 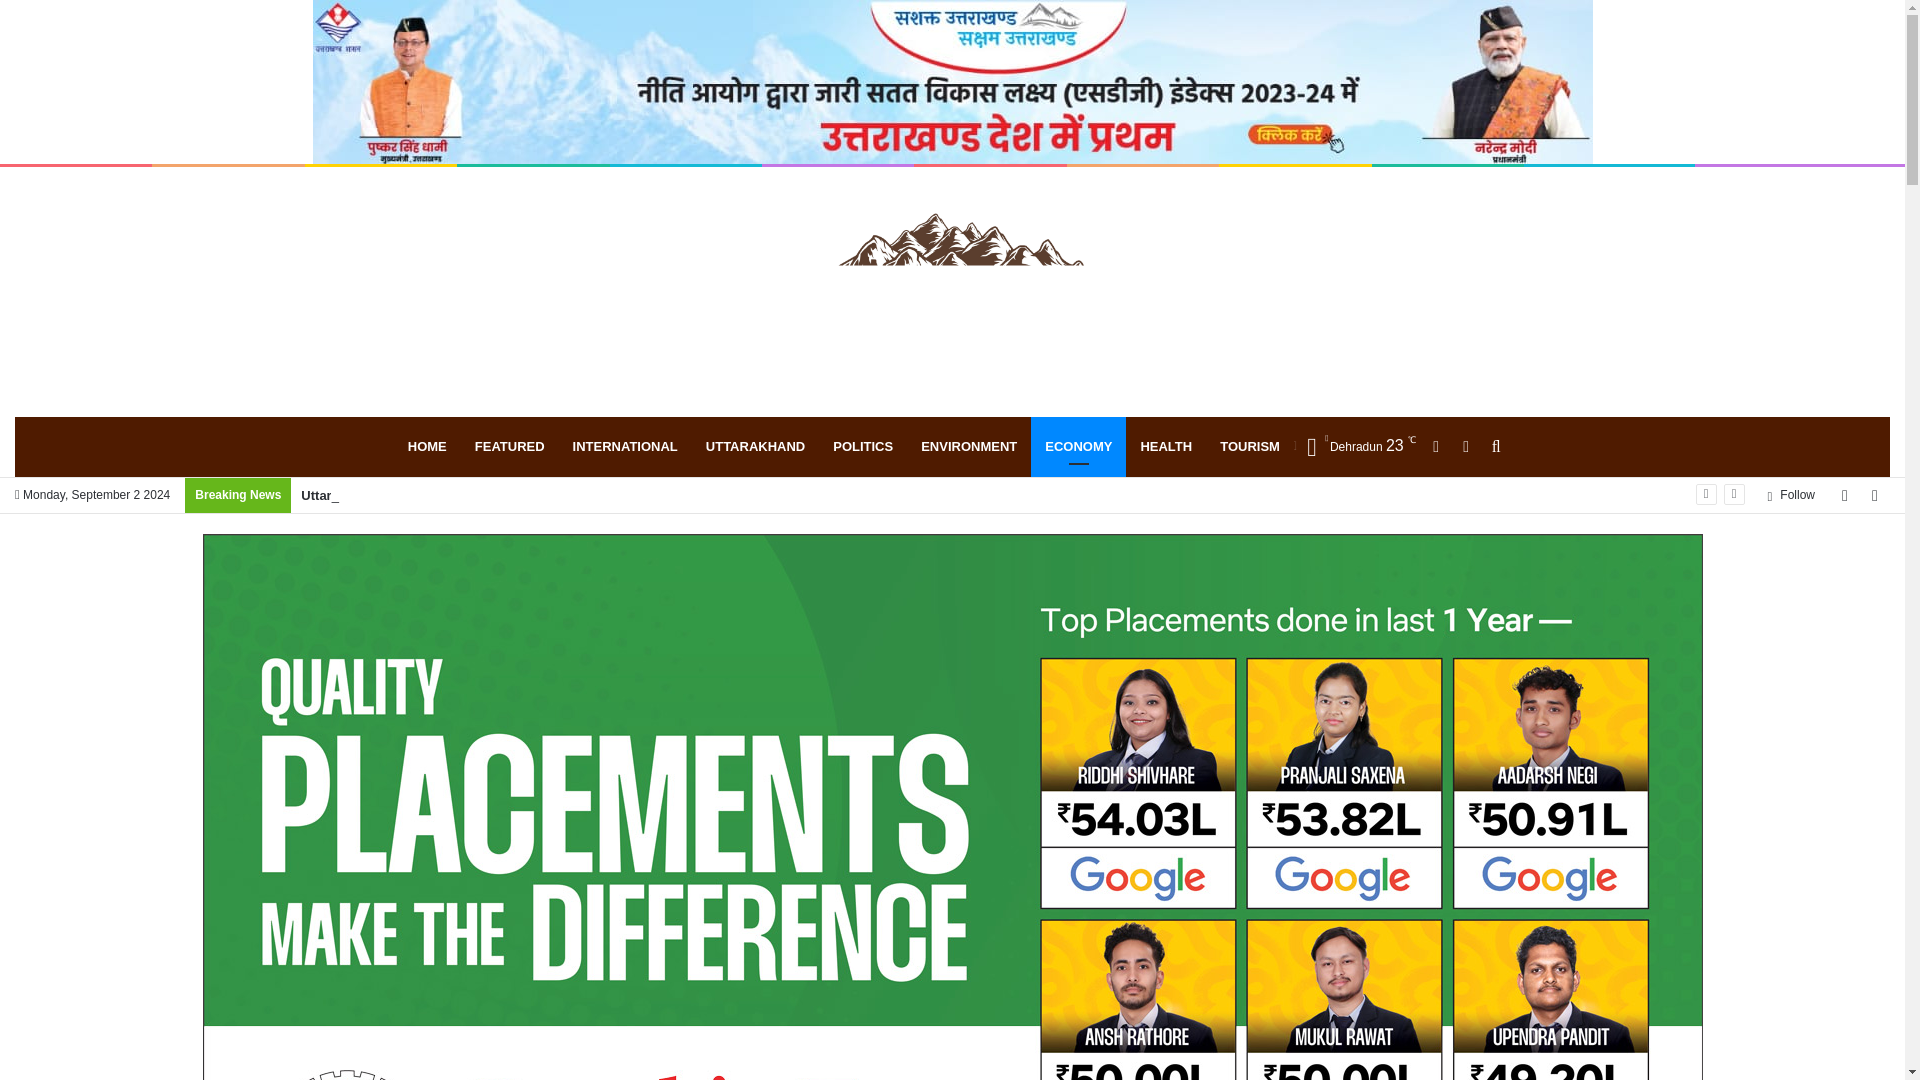 What do you see at coordinates (968, 446) in the screenshot?
I see `ENVIRONMENT` at bounding box center [968, 446].